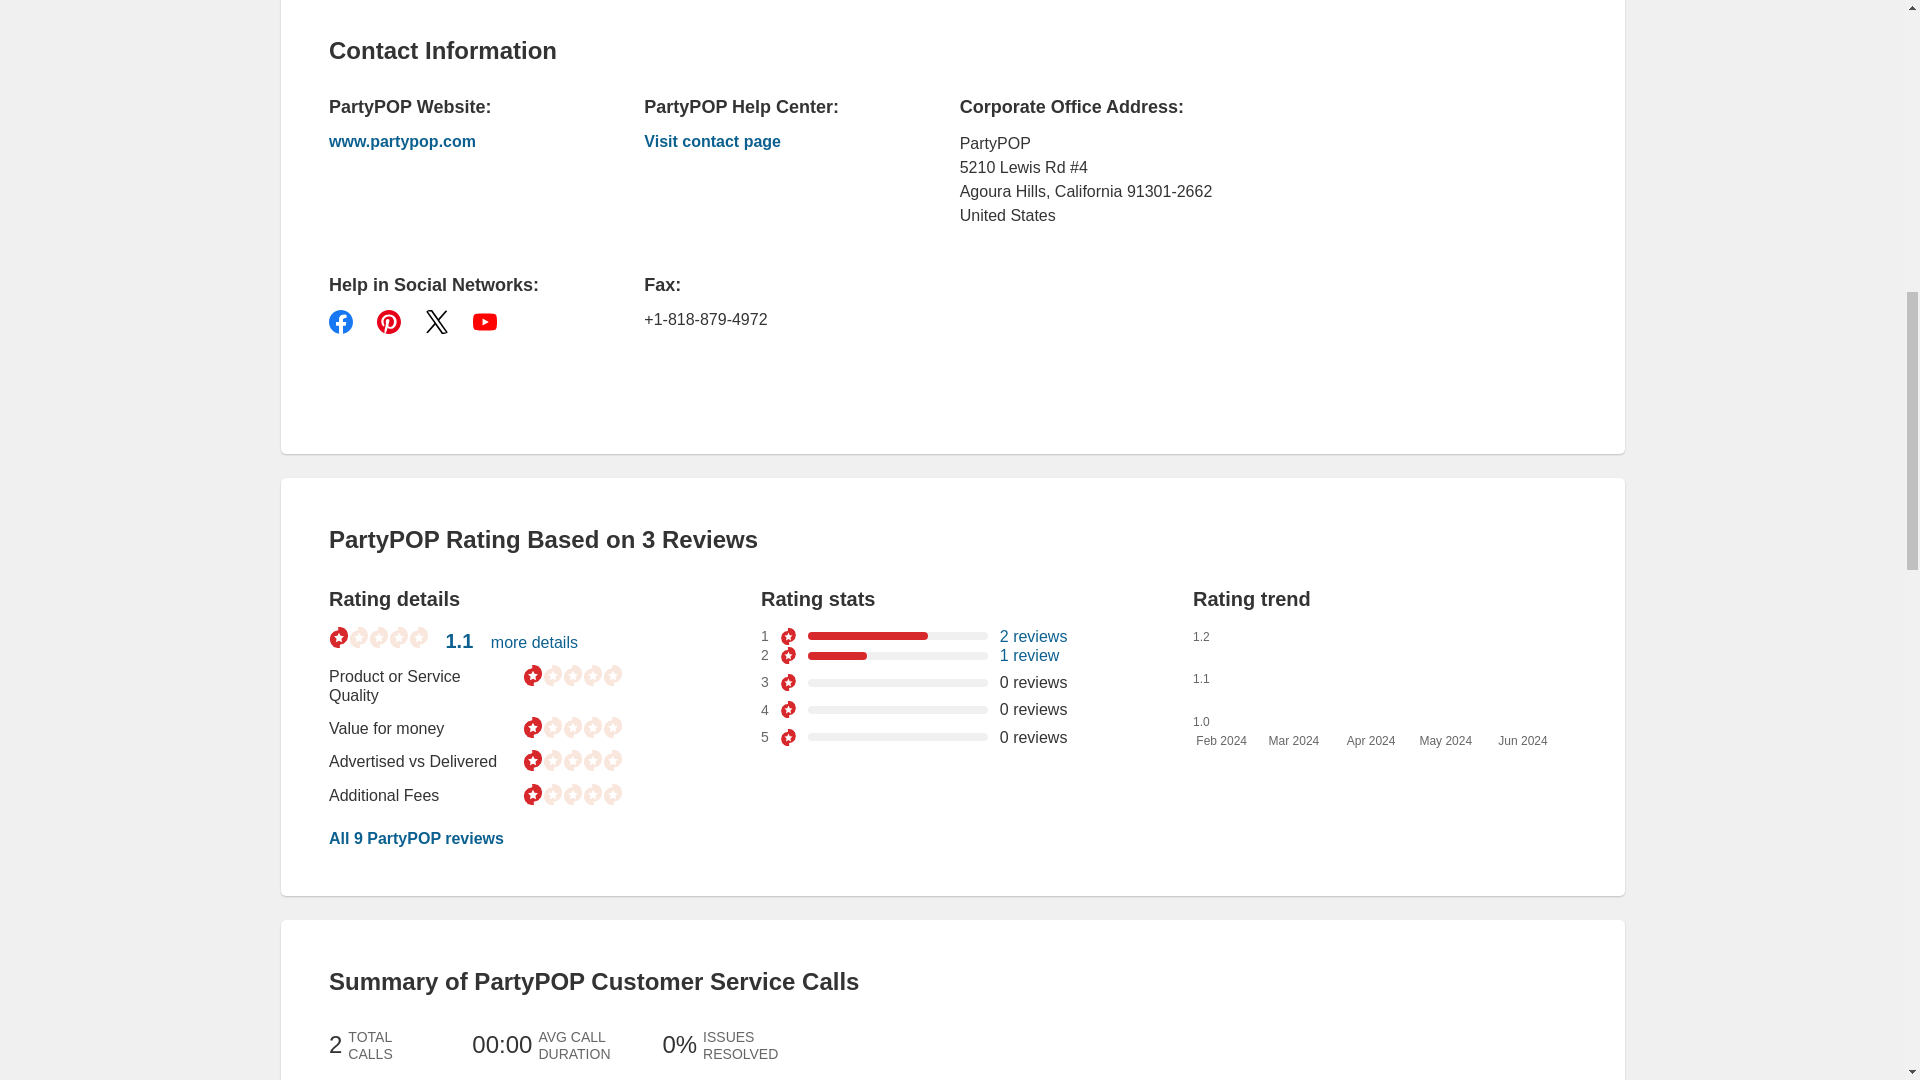 The height and width of the screenshot is (1080, 1920). What do you see at coordinates (388, 321) in the screenshot?
I see `Pinterest link` at bounding box center [388, 321].